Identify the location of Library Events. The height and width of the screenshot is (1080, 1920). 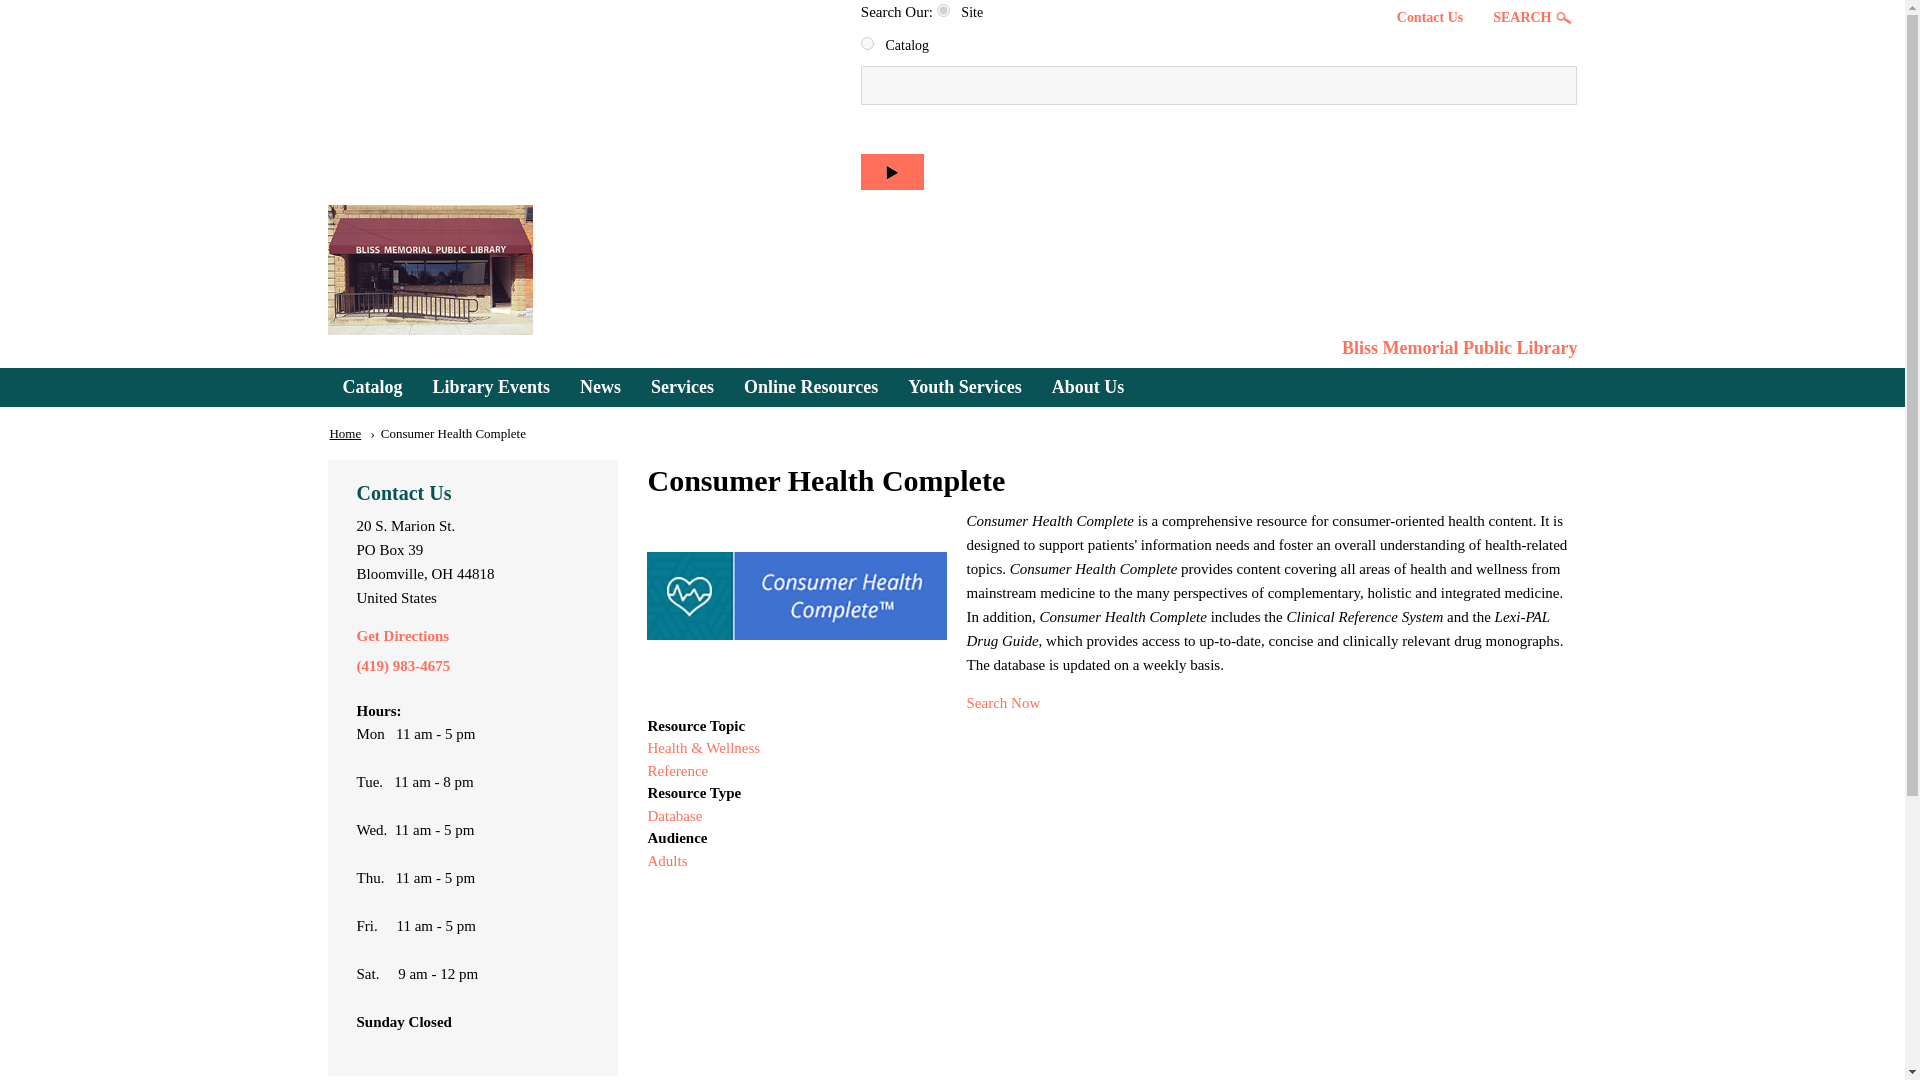
(492, 388).